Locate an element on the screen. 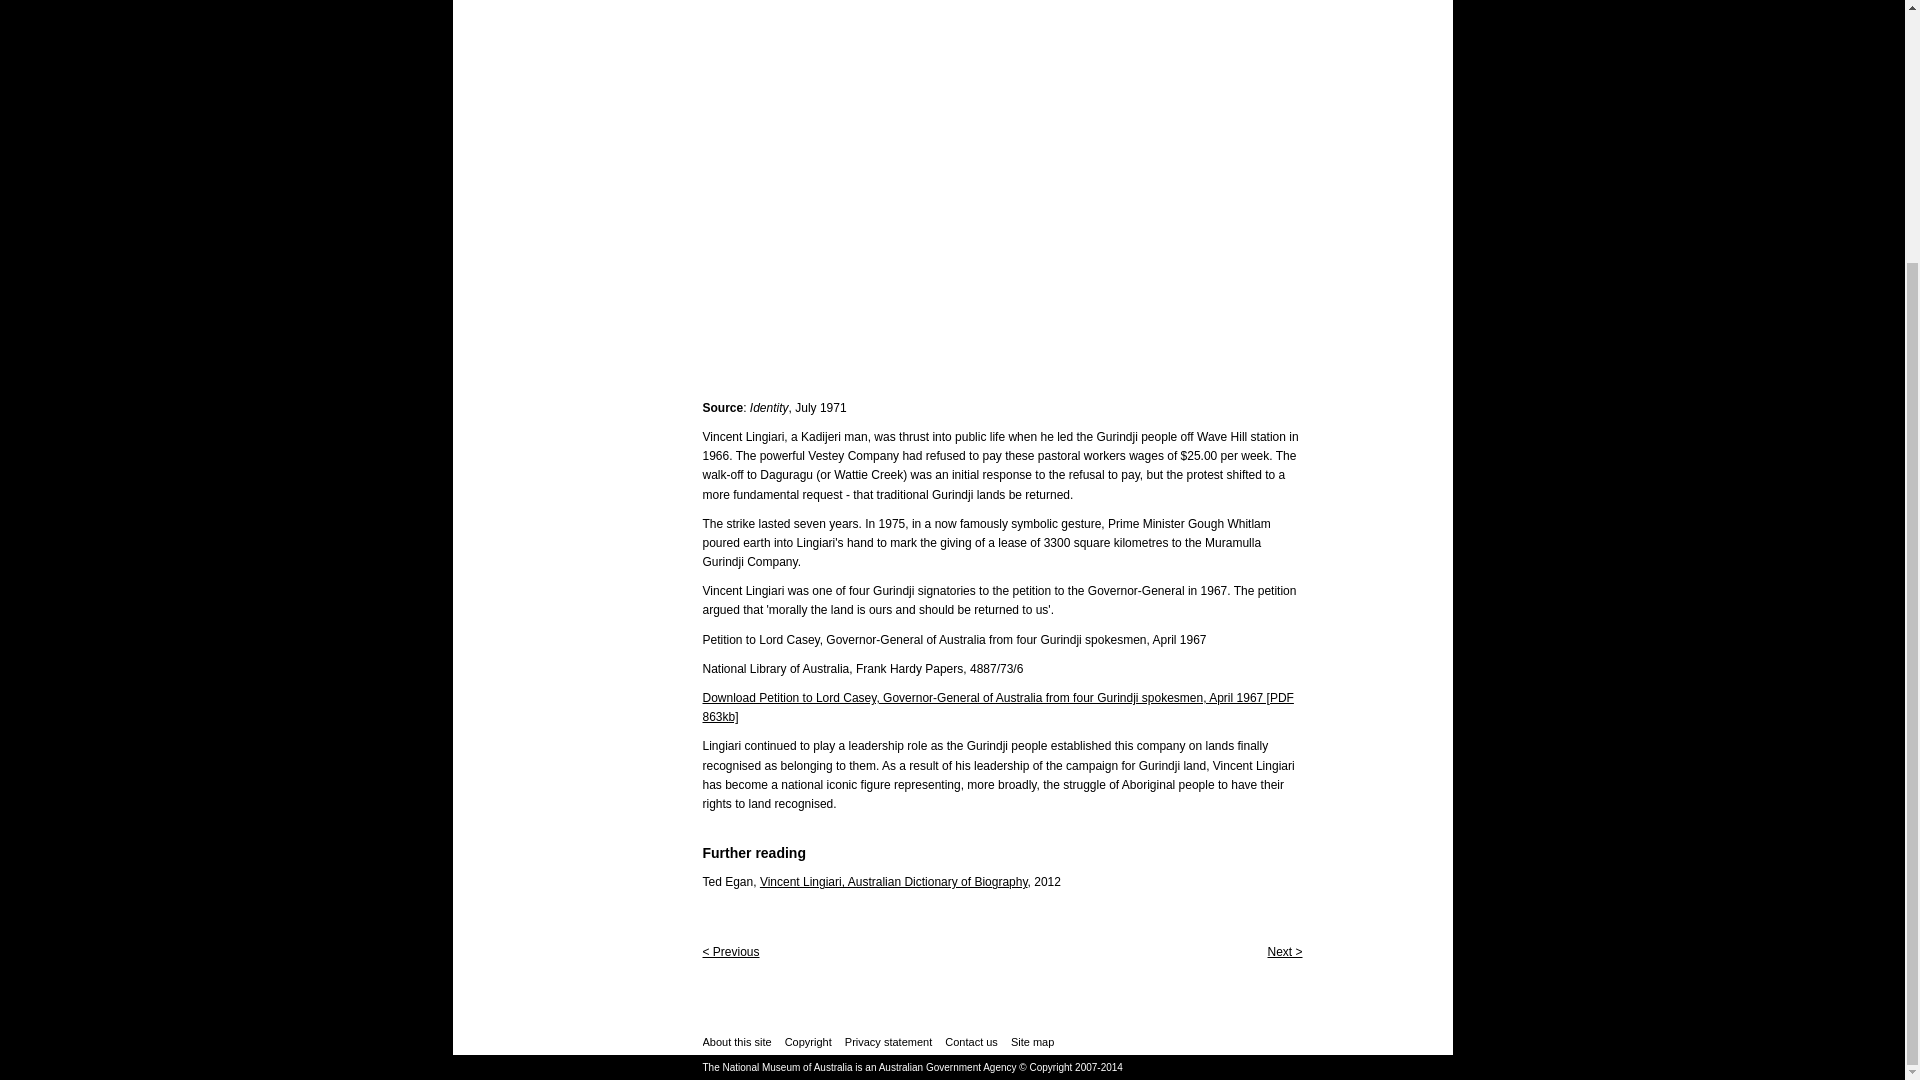 This screenshot has height=1080, width=1920. Vincent Lingiari, Australian Dictionary of Biography is located at coordinates (894, 881).